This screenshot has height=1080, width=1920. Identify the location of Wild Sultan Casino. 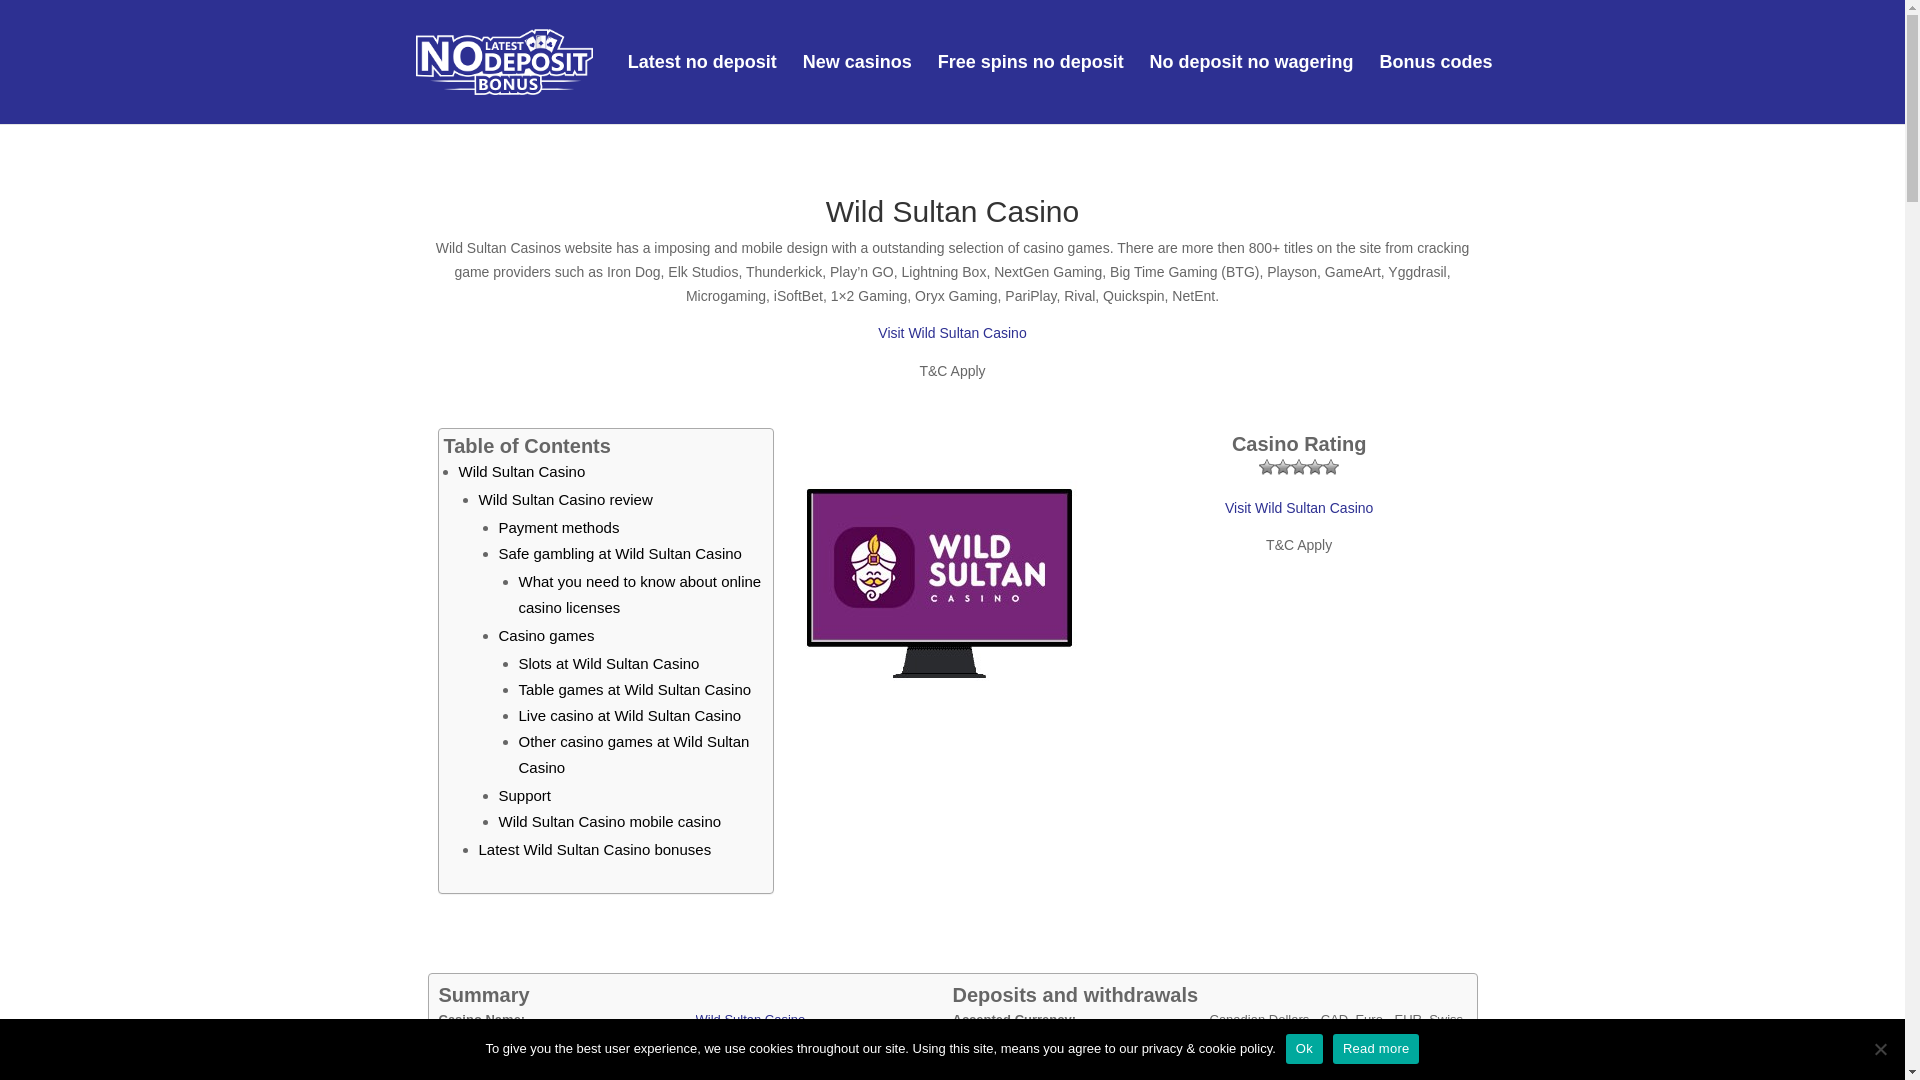
(750, 1019).